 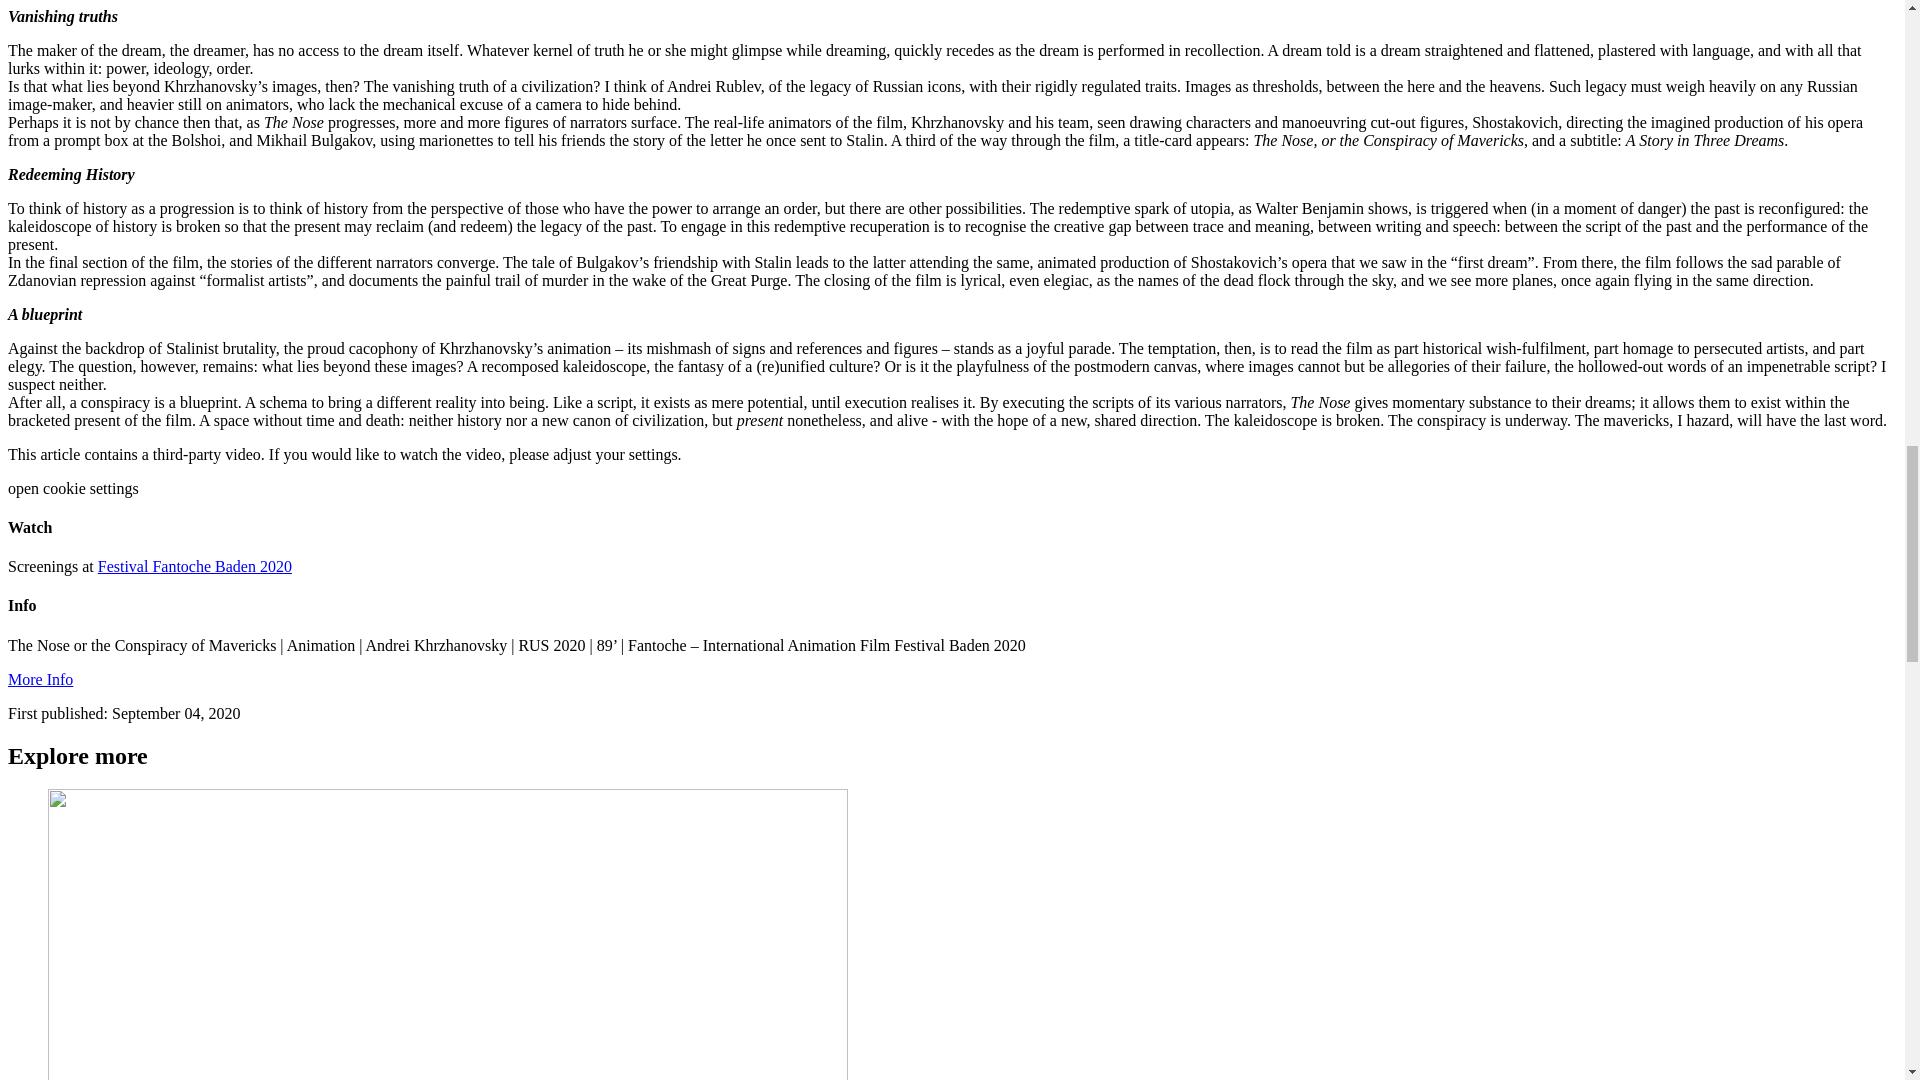 What do you see at coordinates (194, 566) in the screenshot?
I see `Festival Fantoche Baden 2020` at bounding box center [194, 566].